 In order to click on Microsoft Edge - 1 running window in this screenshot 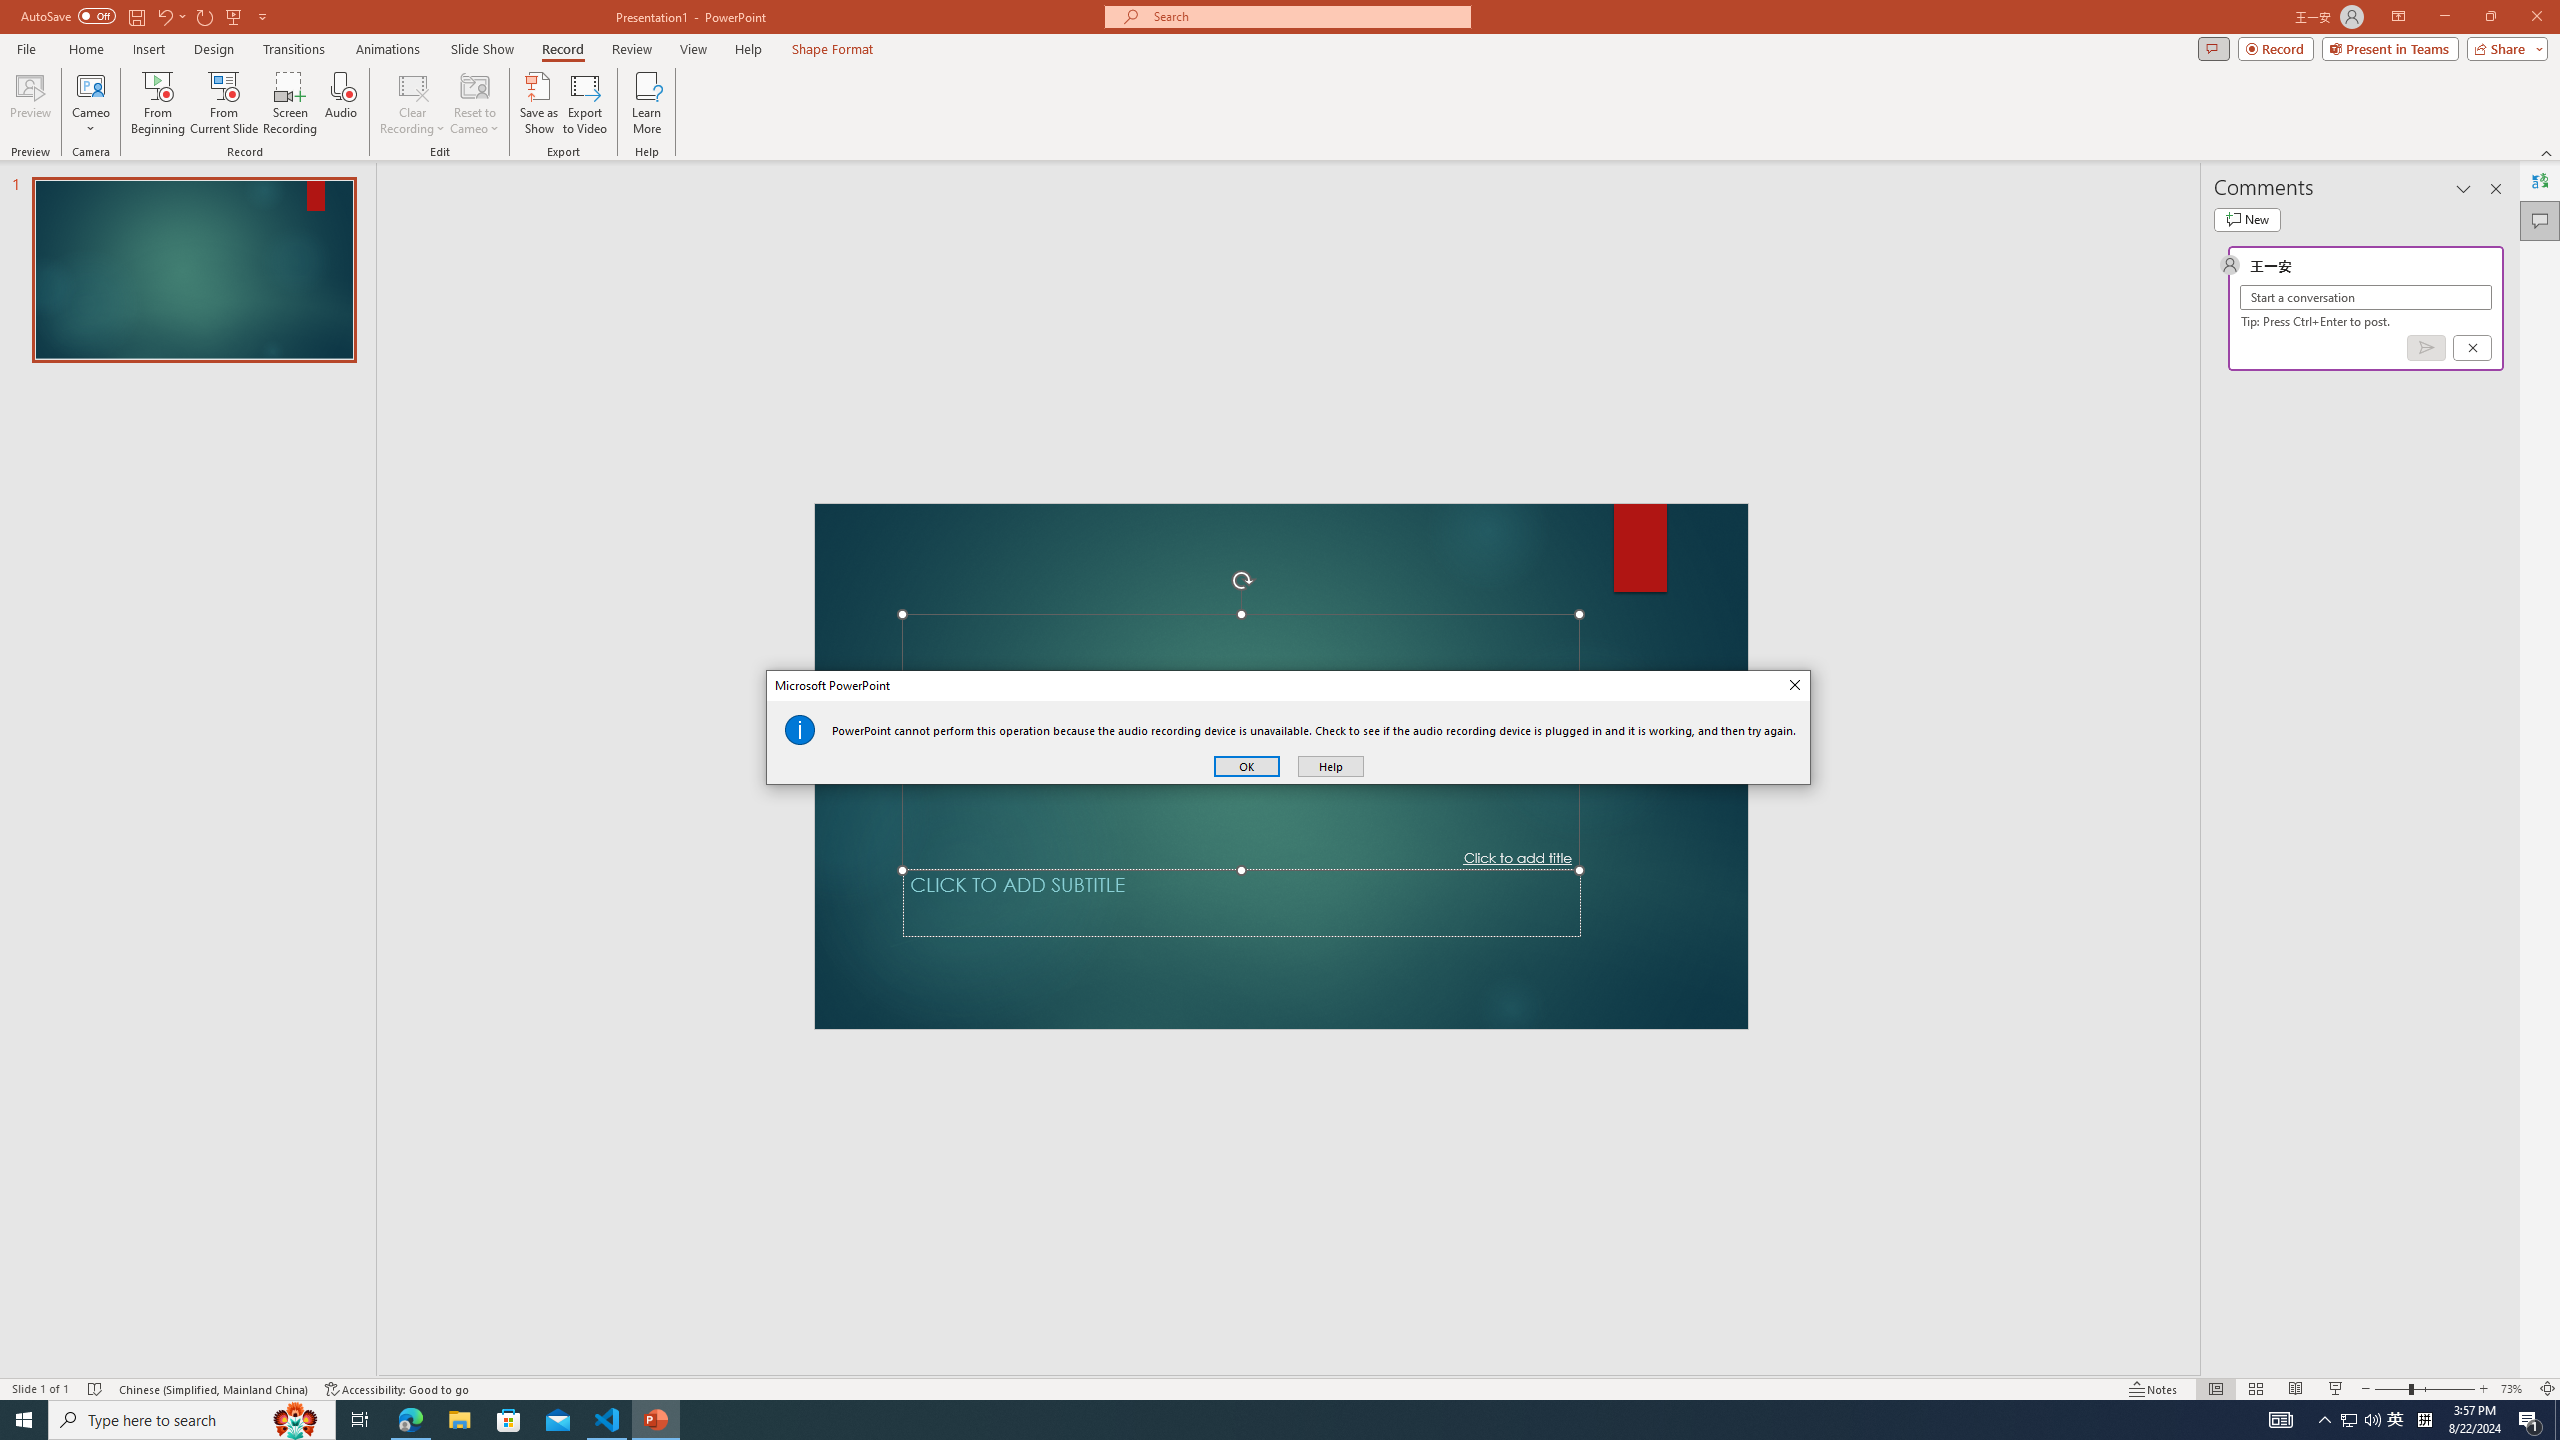, I will do `click(410, 1420)`.